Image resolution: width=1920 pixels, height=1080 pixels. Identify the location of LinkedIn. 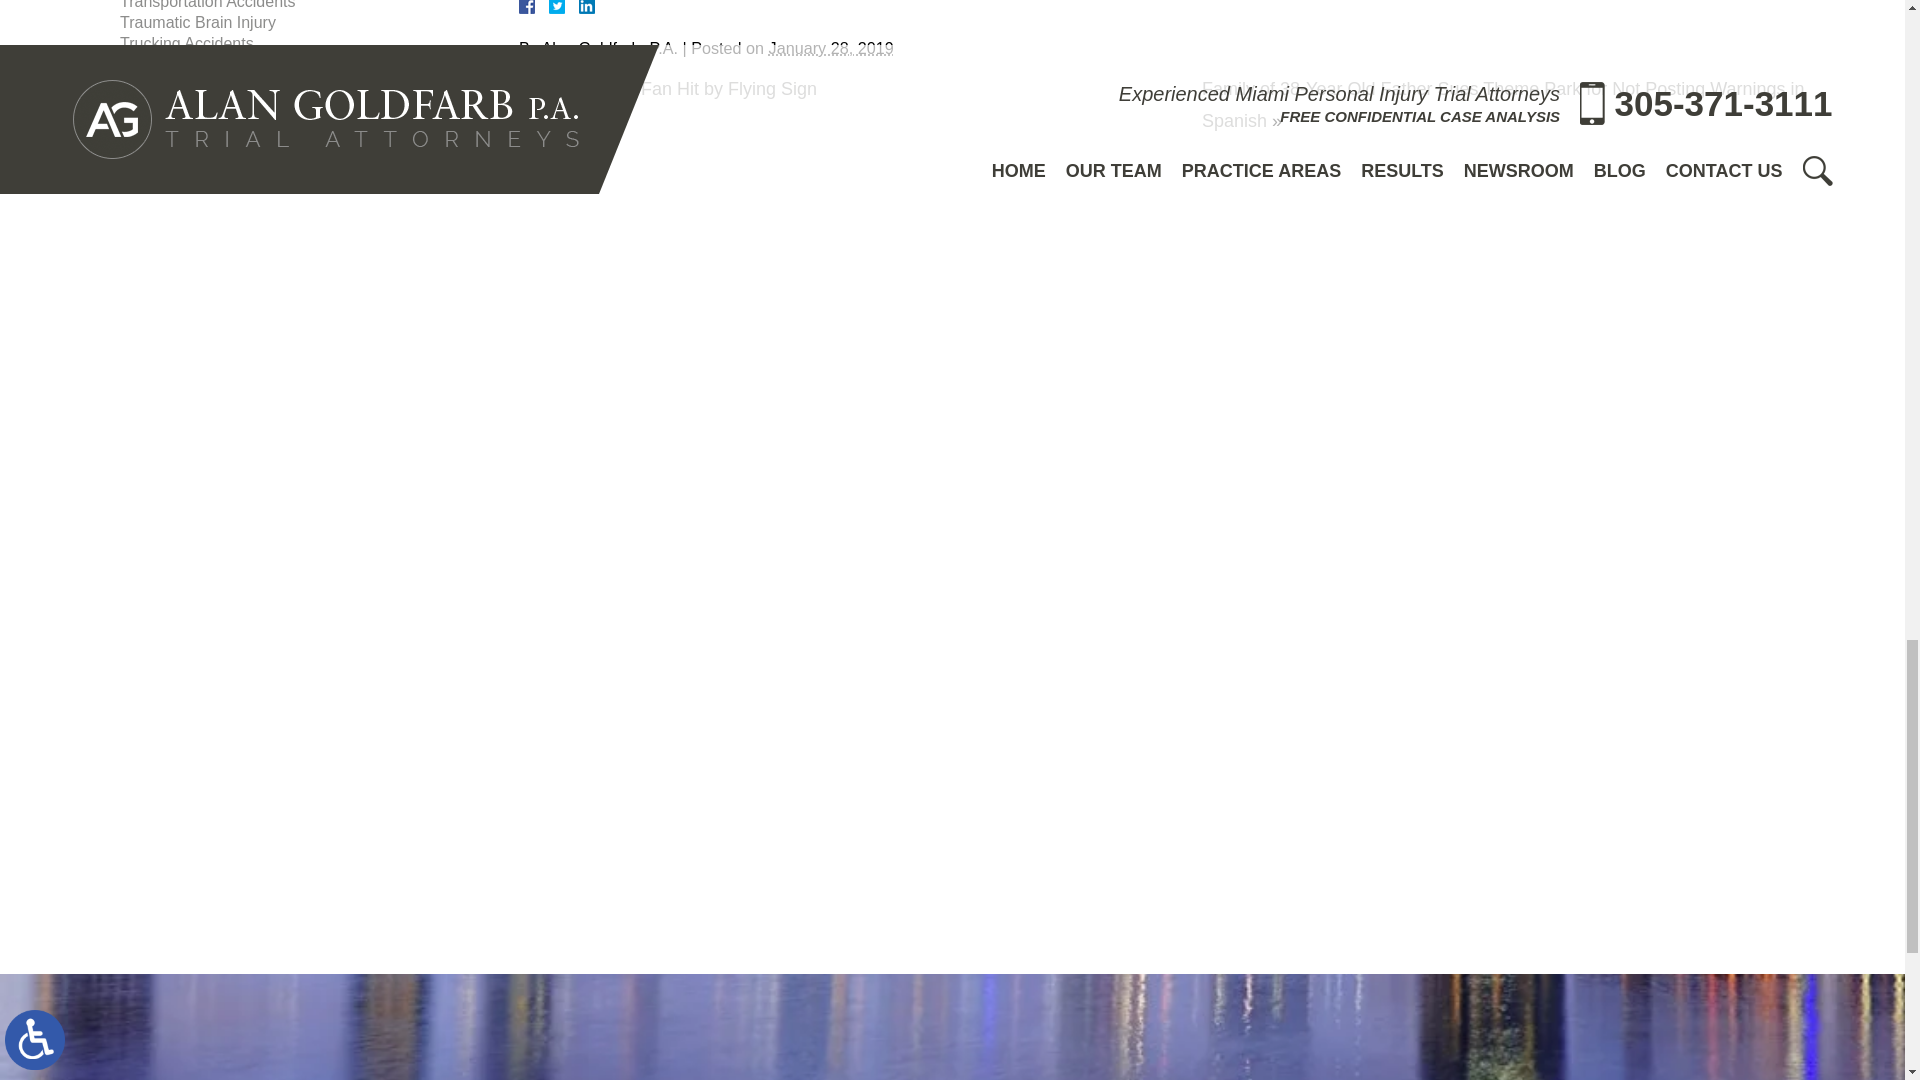
(578, 7).